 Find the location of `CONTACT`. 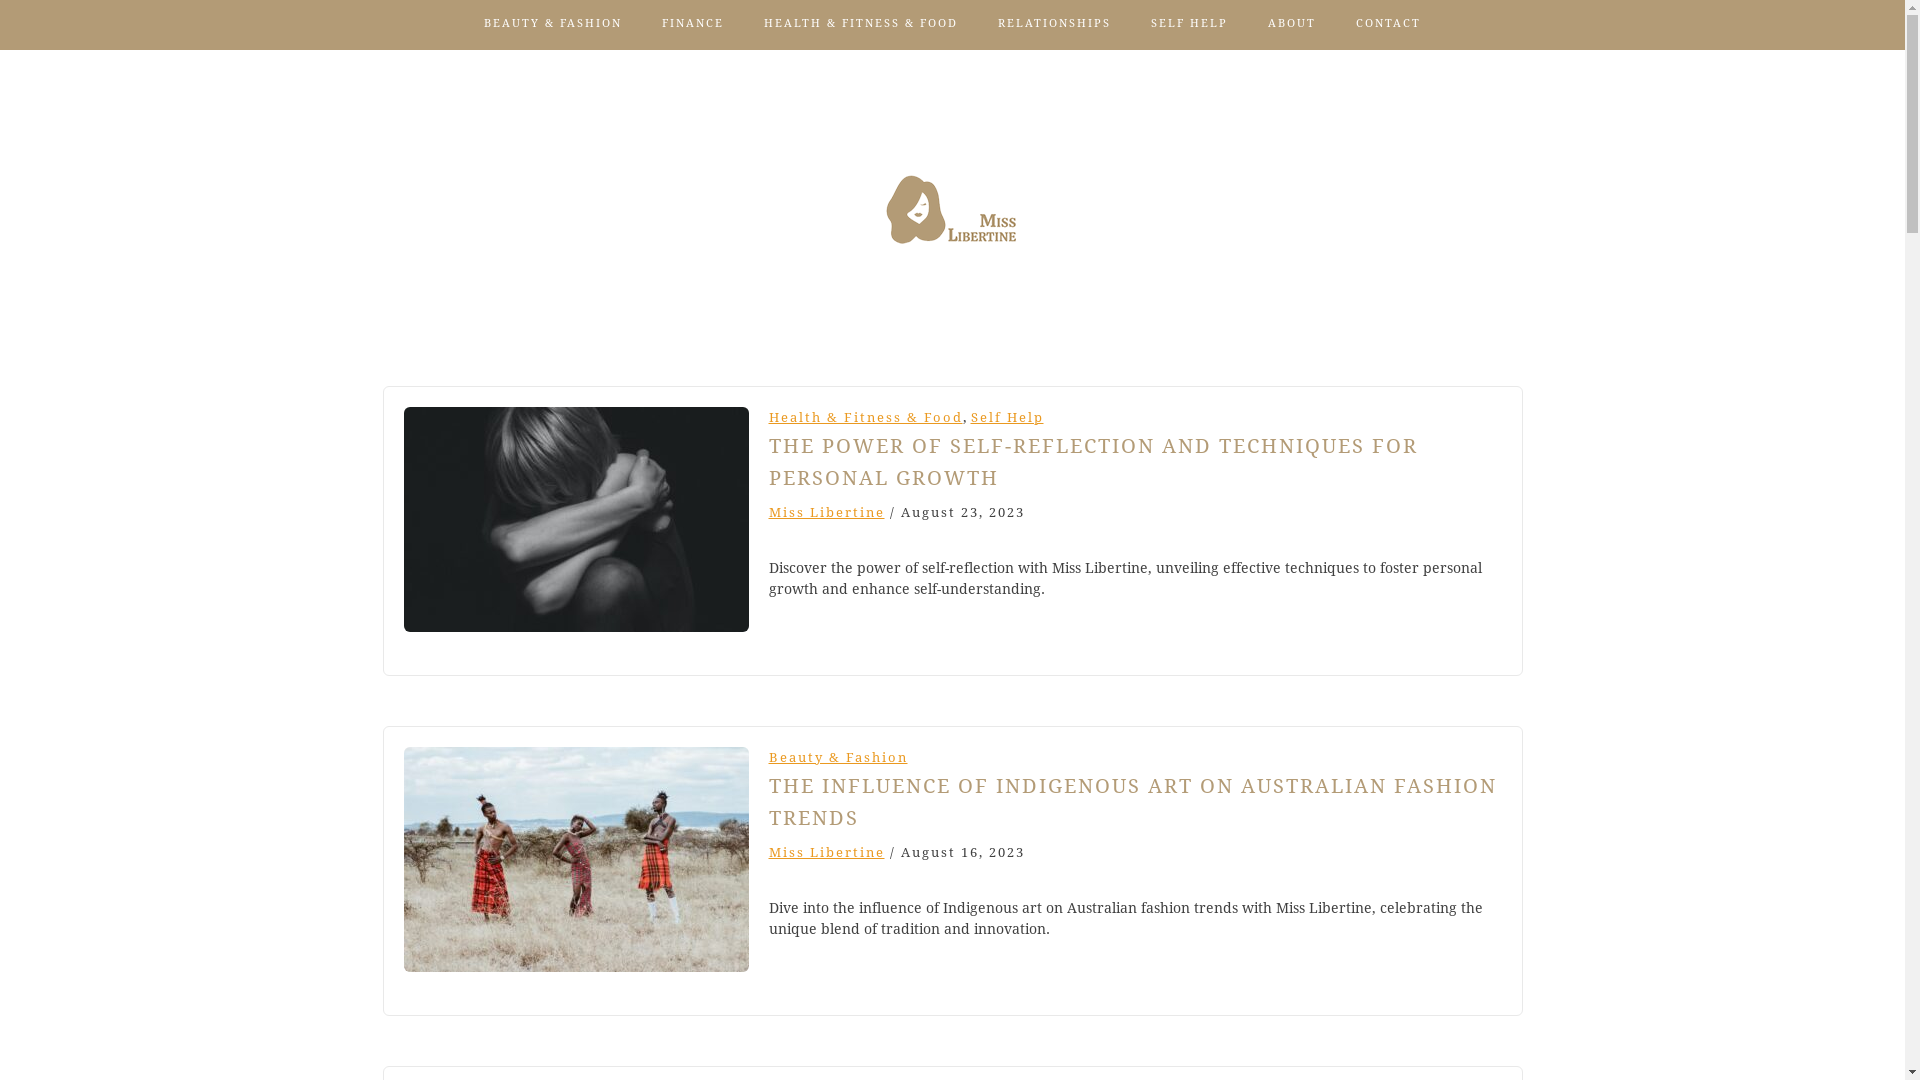

CONTACT is located at coordinates (1388, 24).